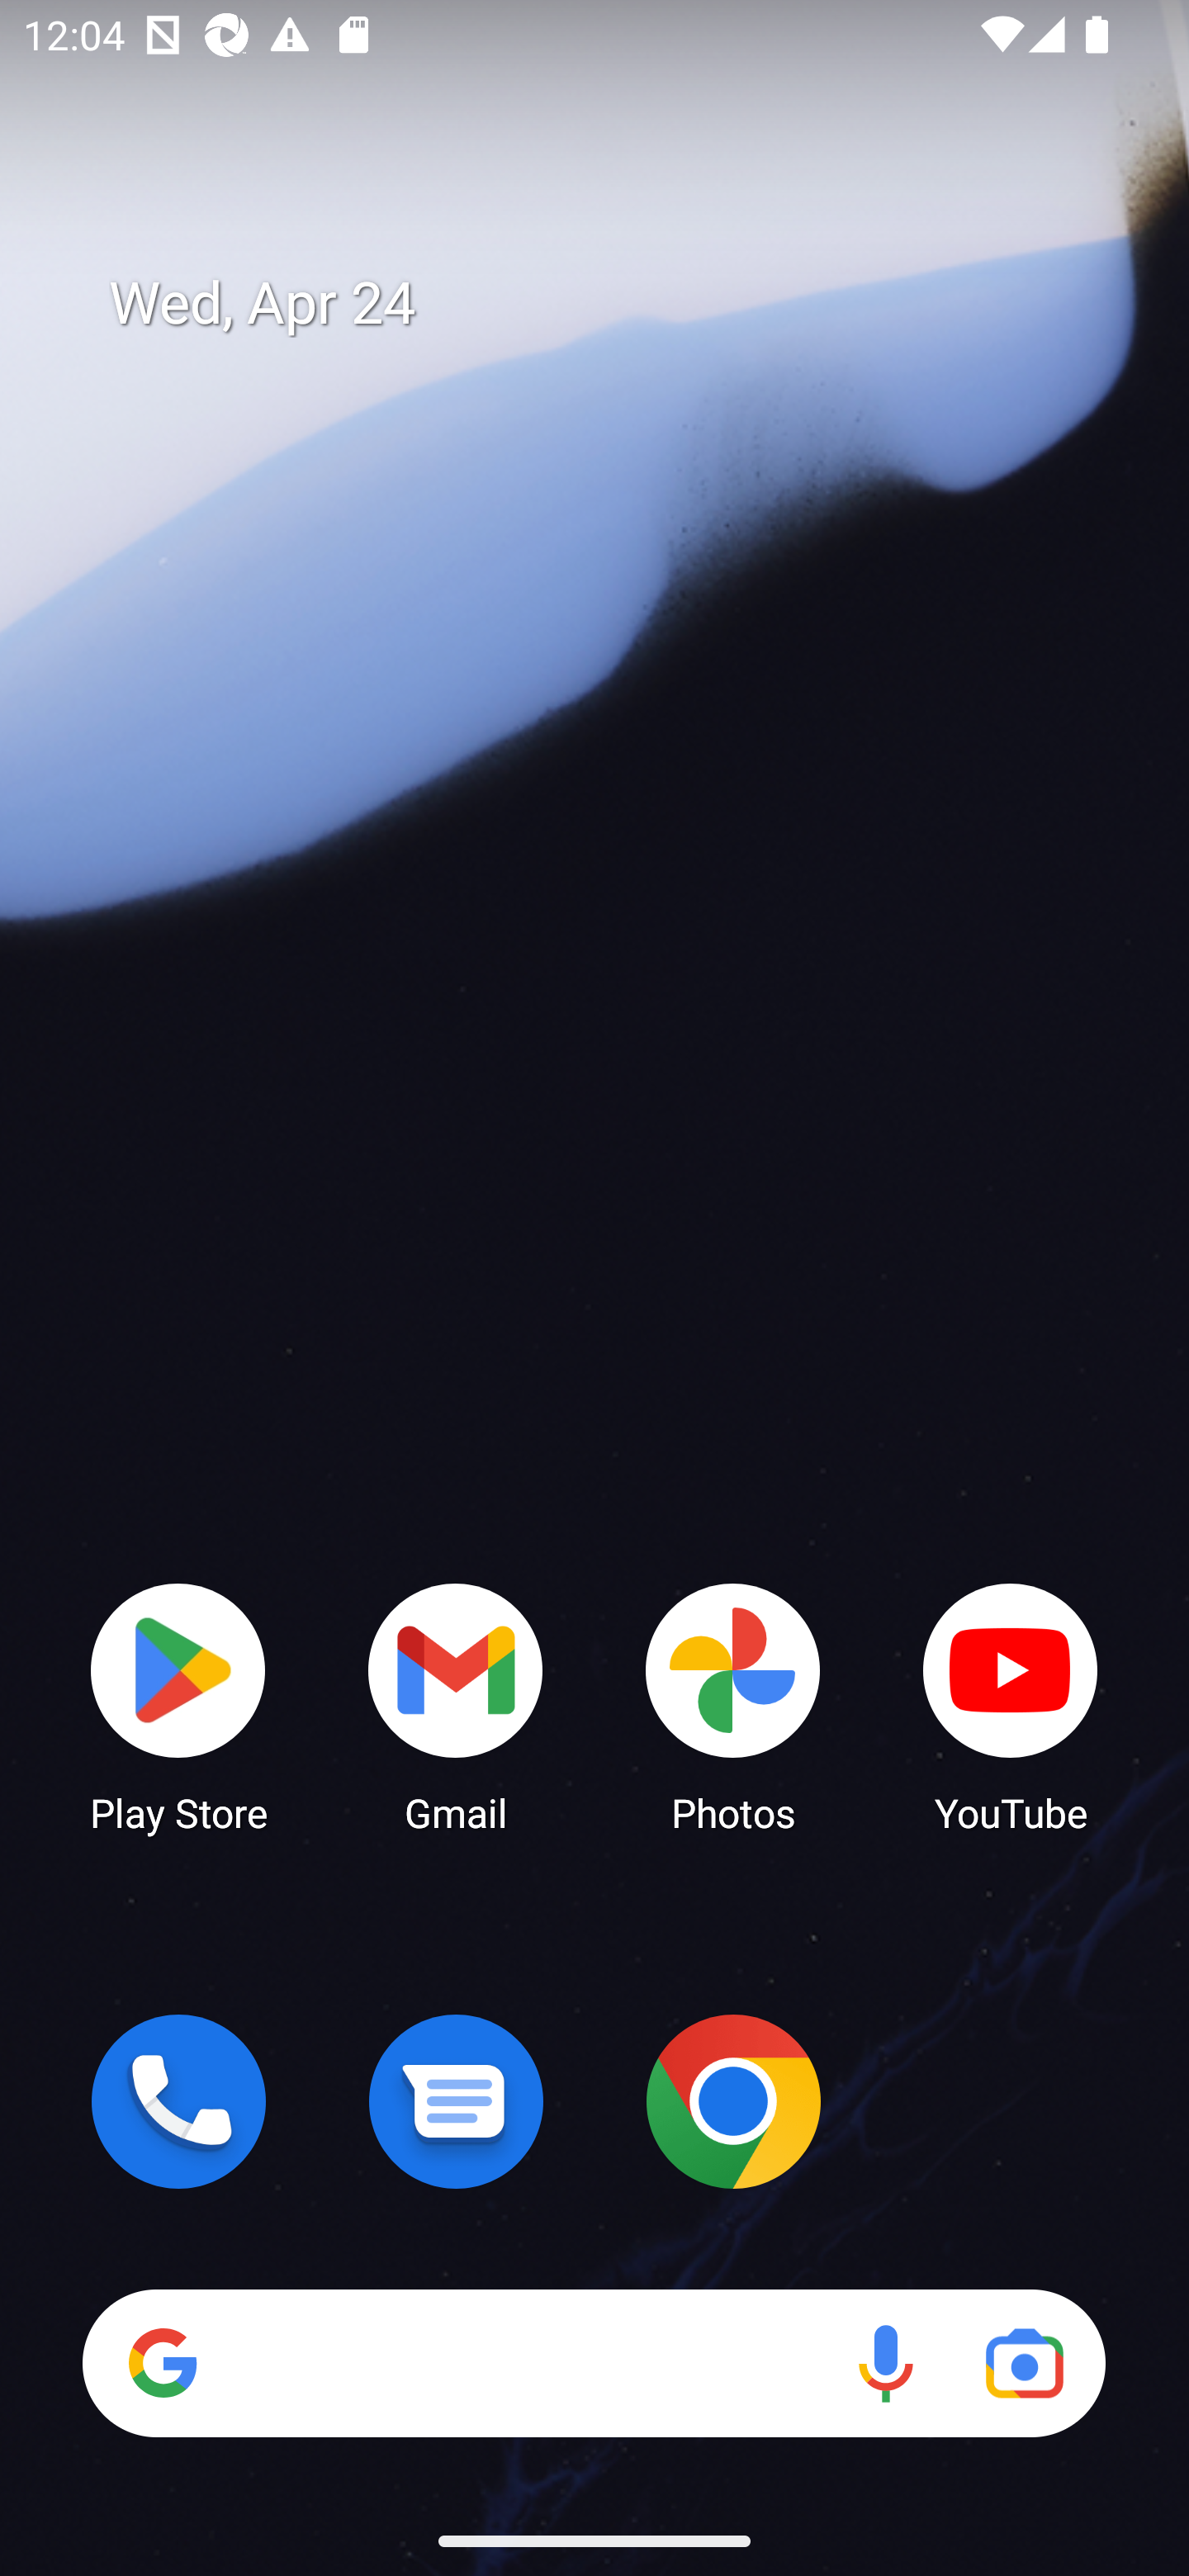 Image resolution: width=1189 pixels, height=2576 pixels. Describe the element at coordinates (885, 2363) in the screenshot. I see `Voice search` at that location.